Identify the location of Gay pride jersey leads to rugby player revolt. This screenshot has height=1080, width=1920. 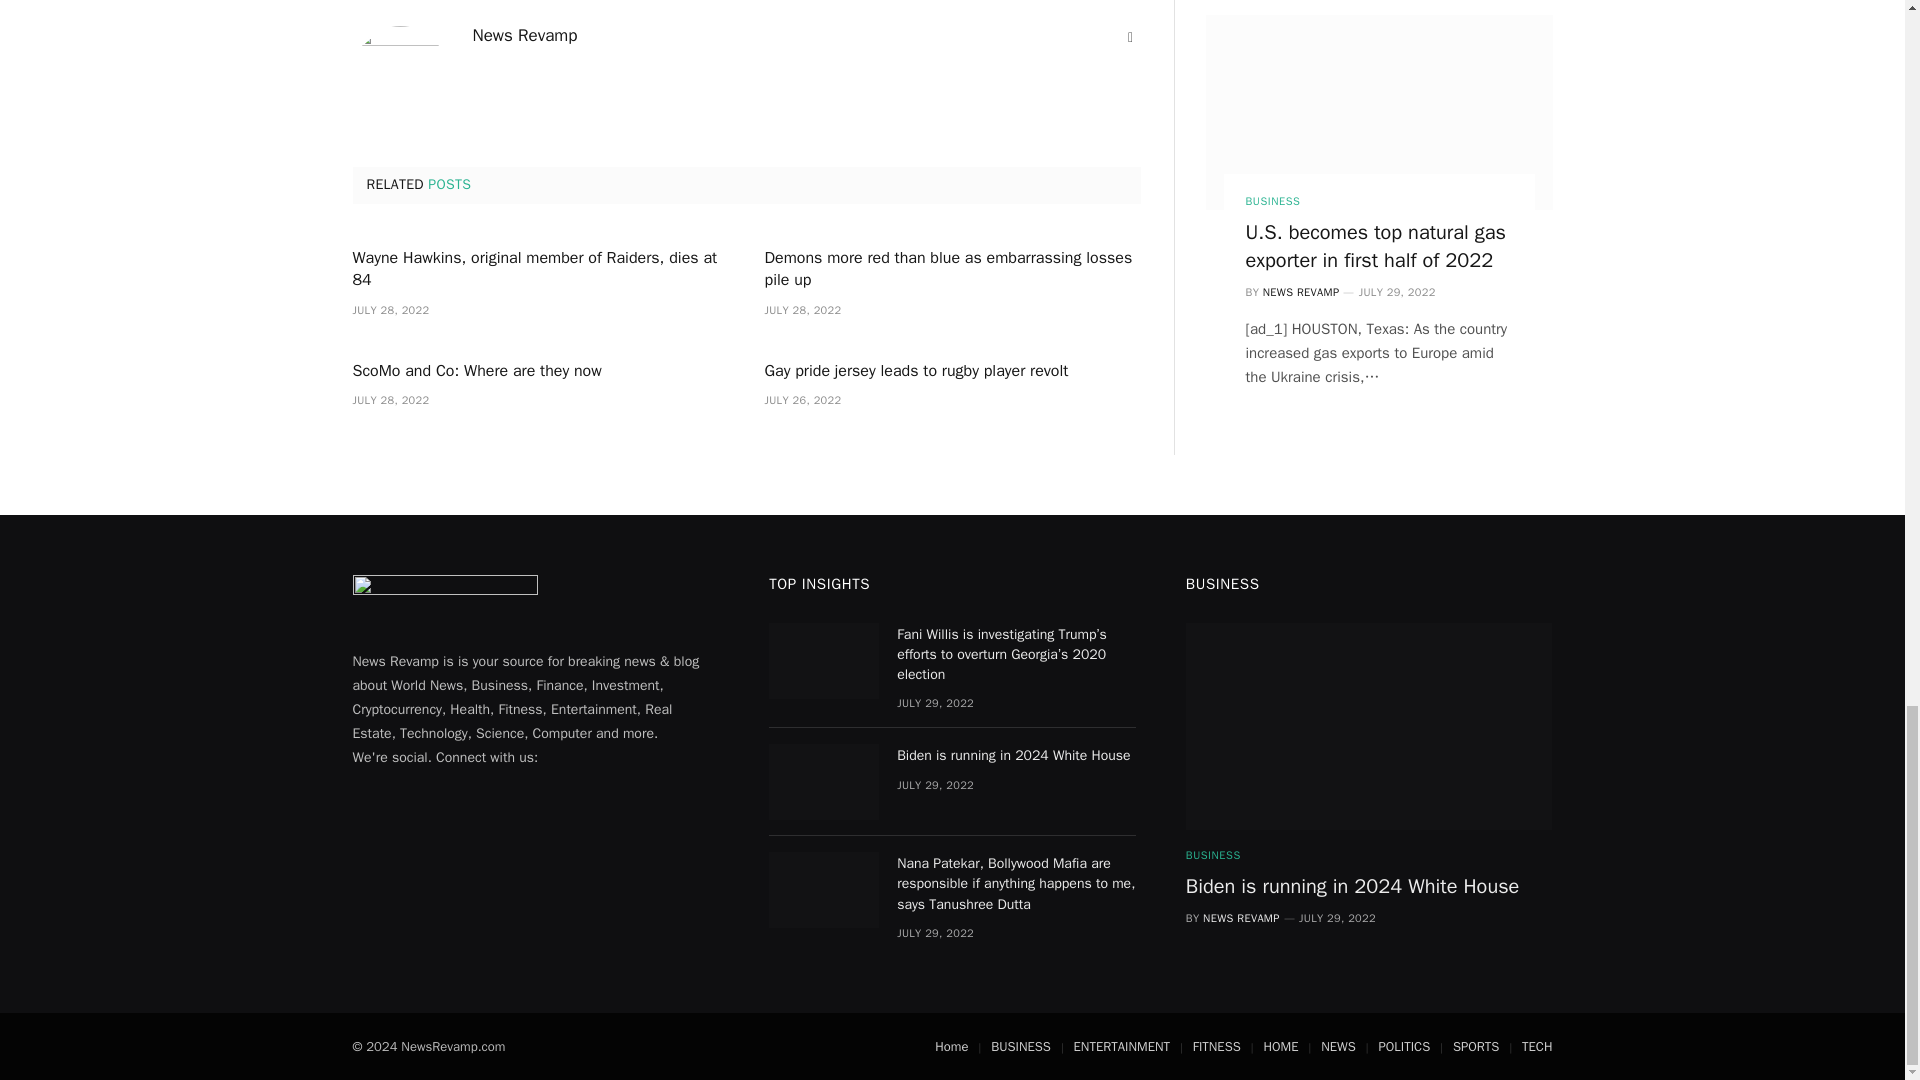
(952, 372).